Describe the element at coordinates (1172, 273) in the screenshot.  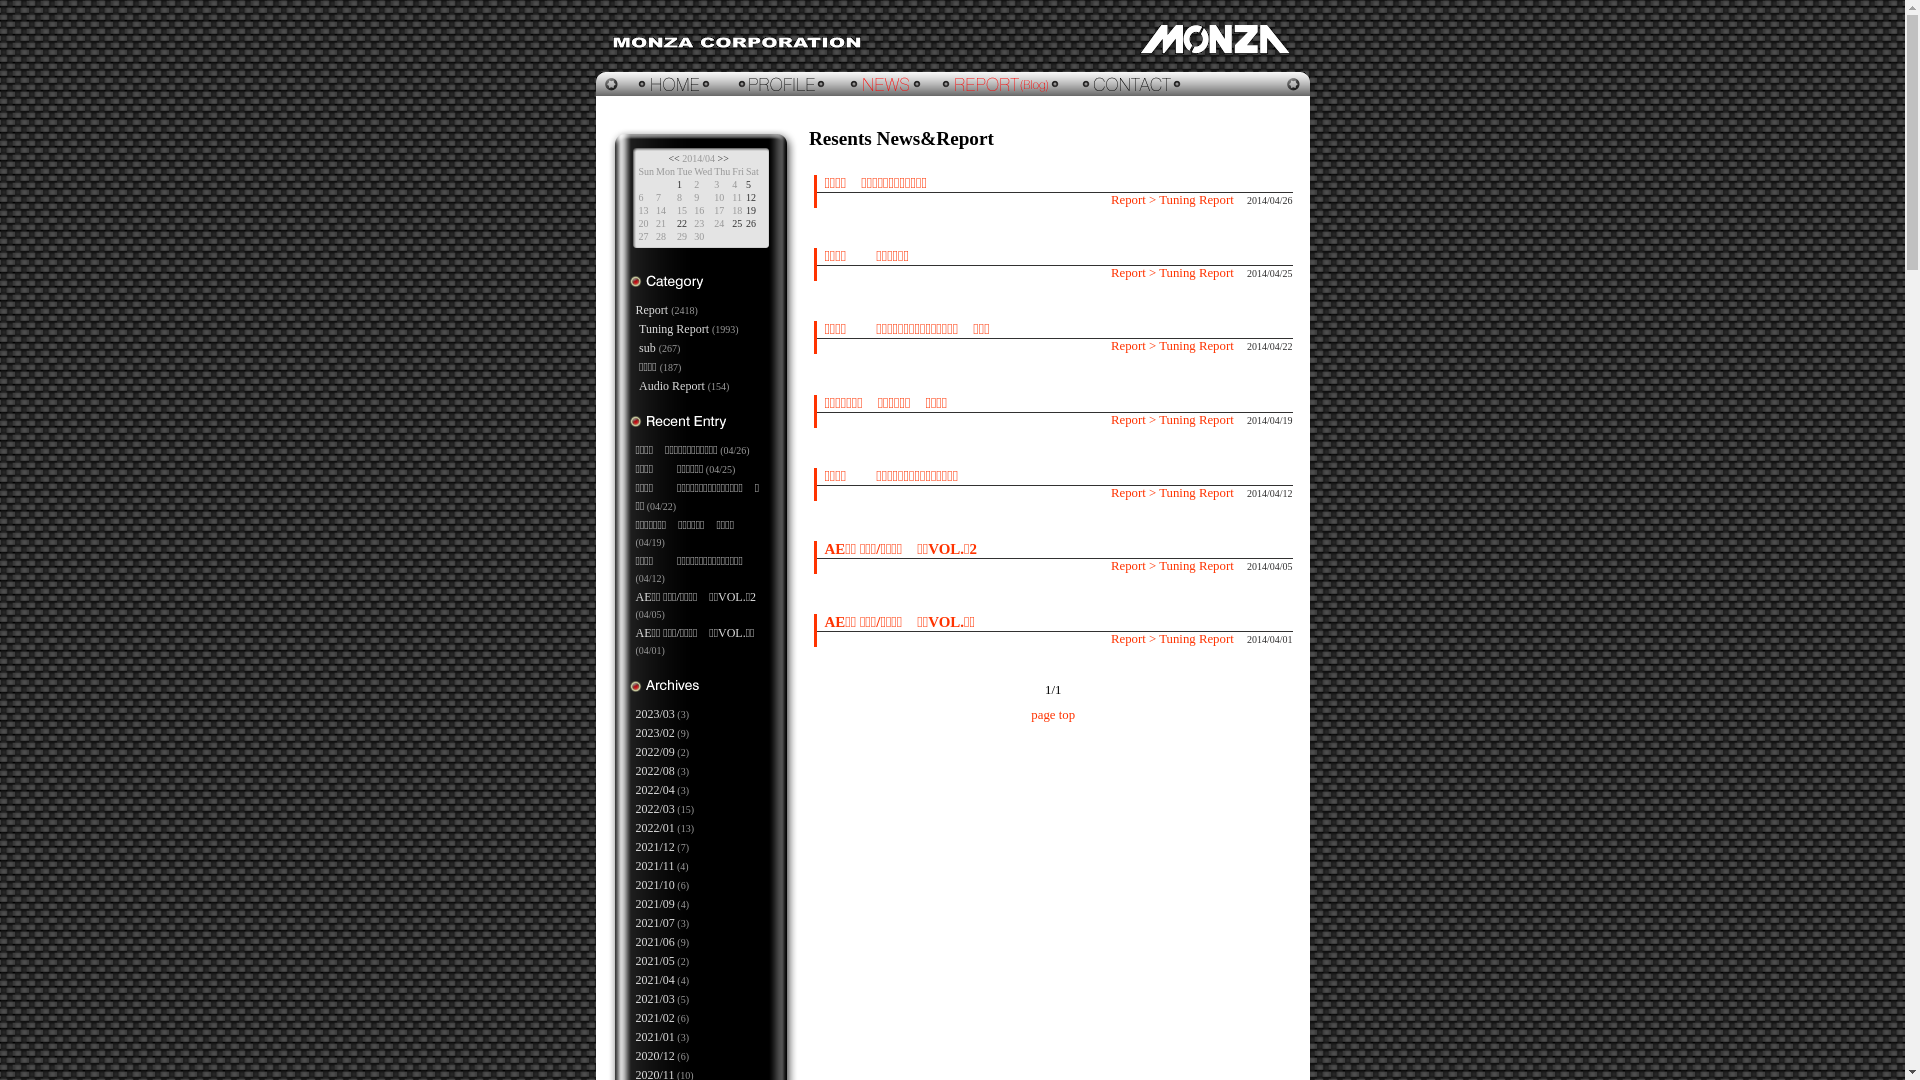
I see `Report > Tuning Report` at that location.